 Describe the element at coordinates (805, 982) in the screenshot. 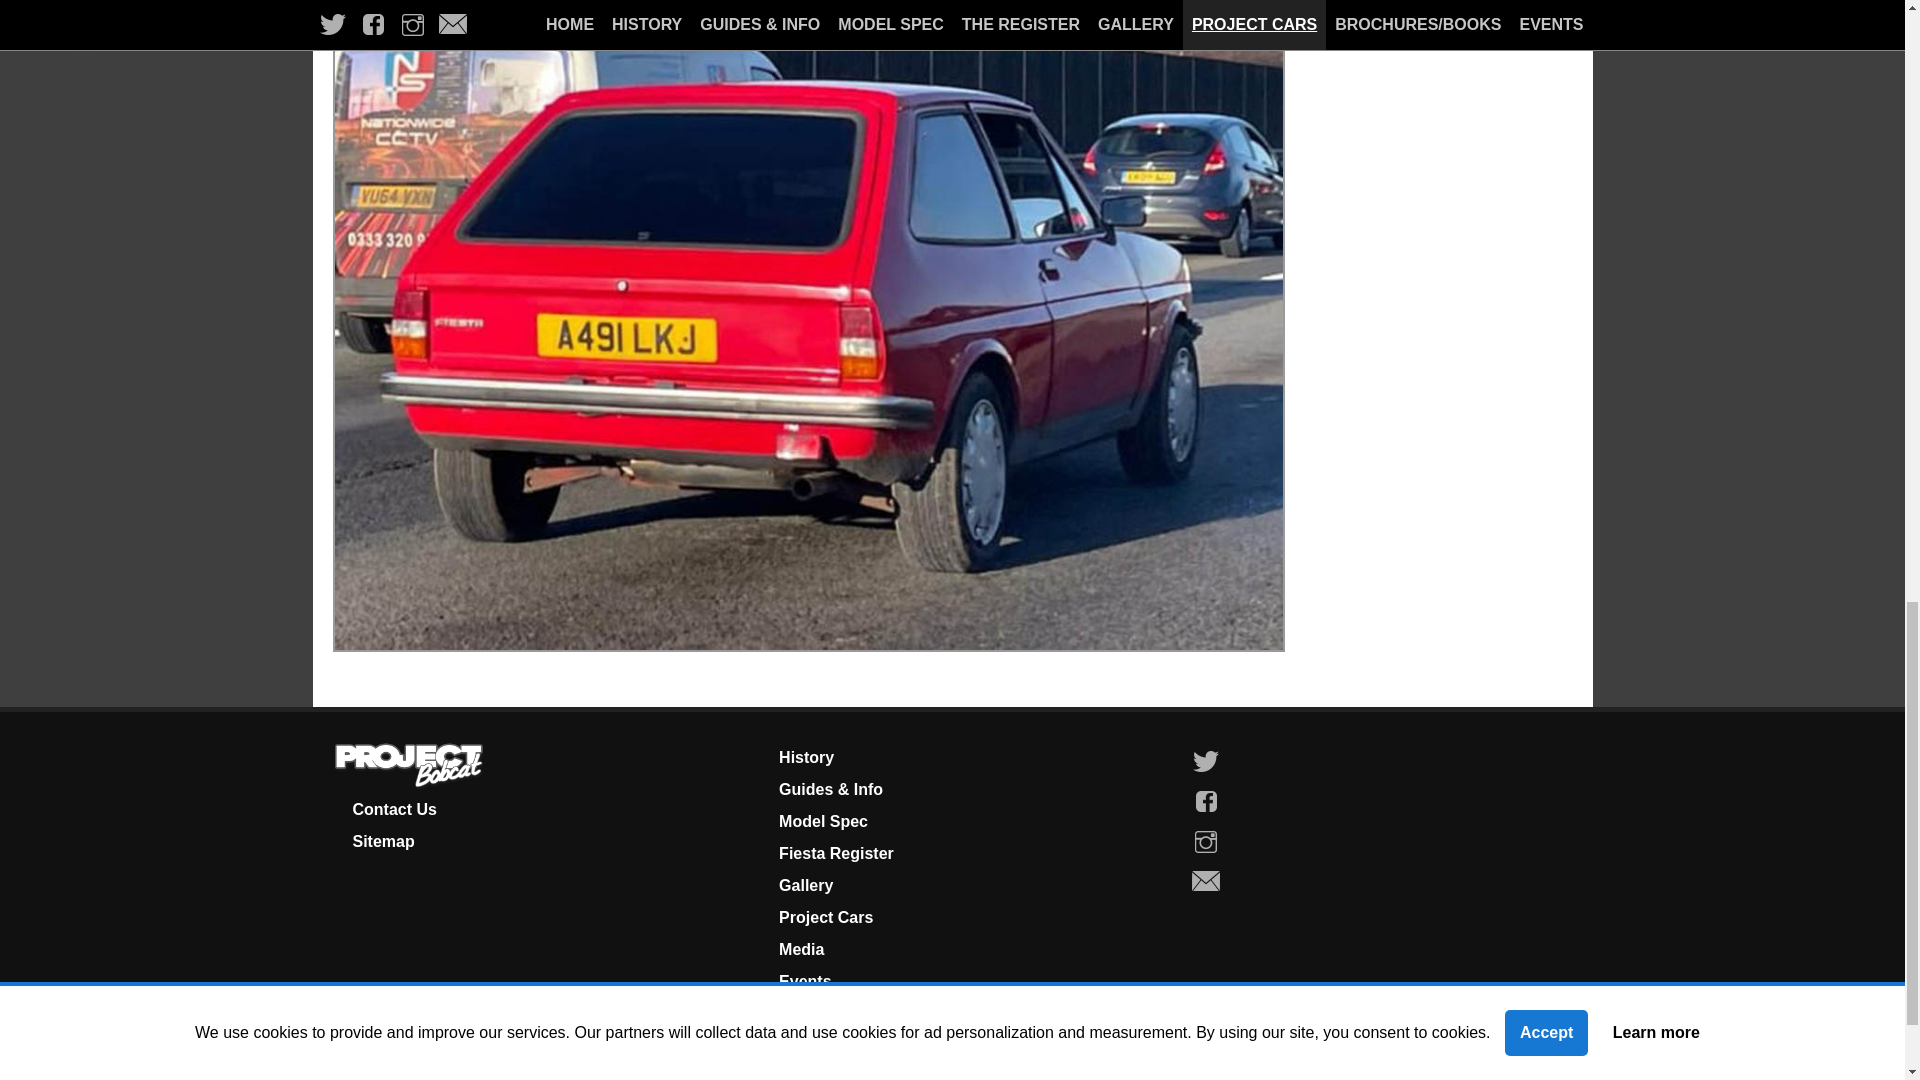

I see `Events` at that location.